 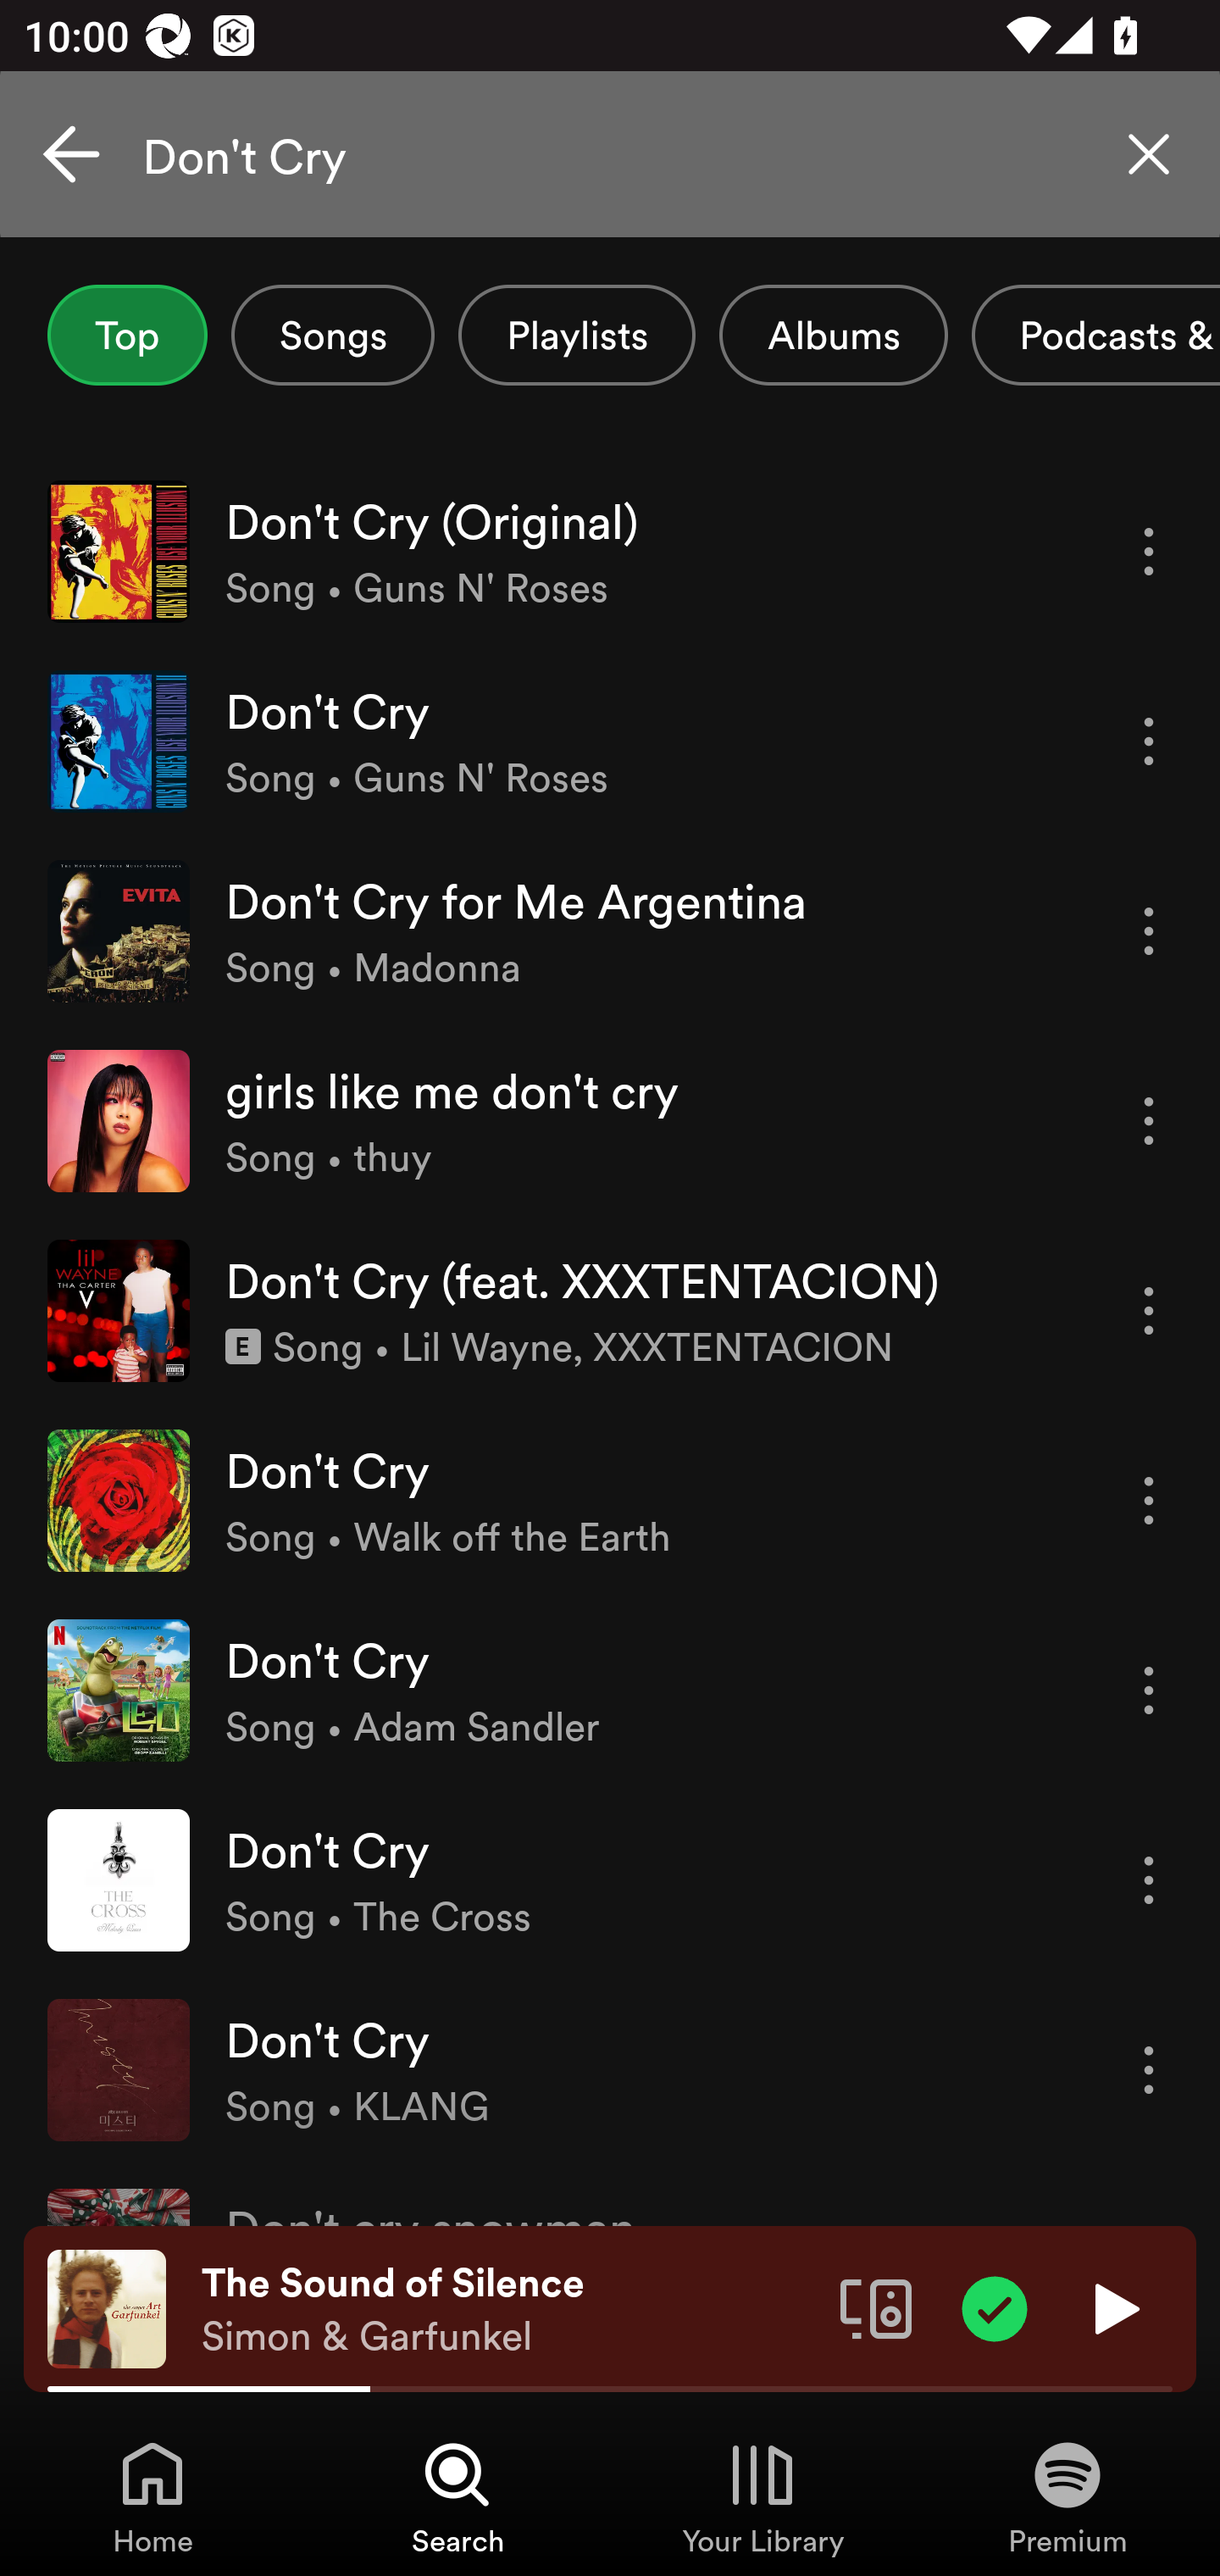 I want to click on Connect to a device. Opens the devices menu, so click(x=876, y=2307).